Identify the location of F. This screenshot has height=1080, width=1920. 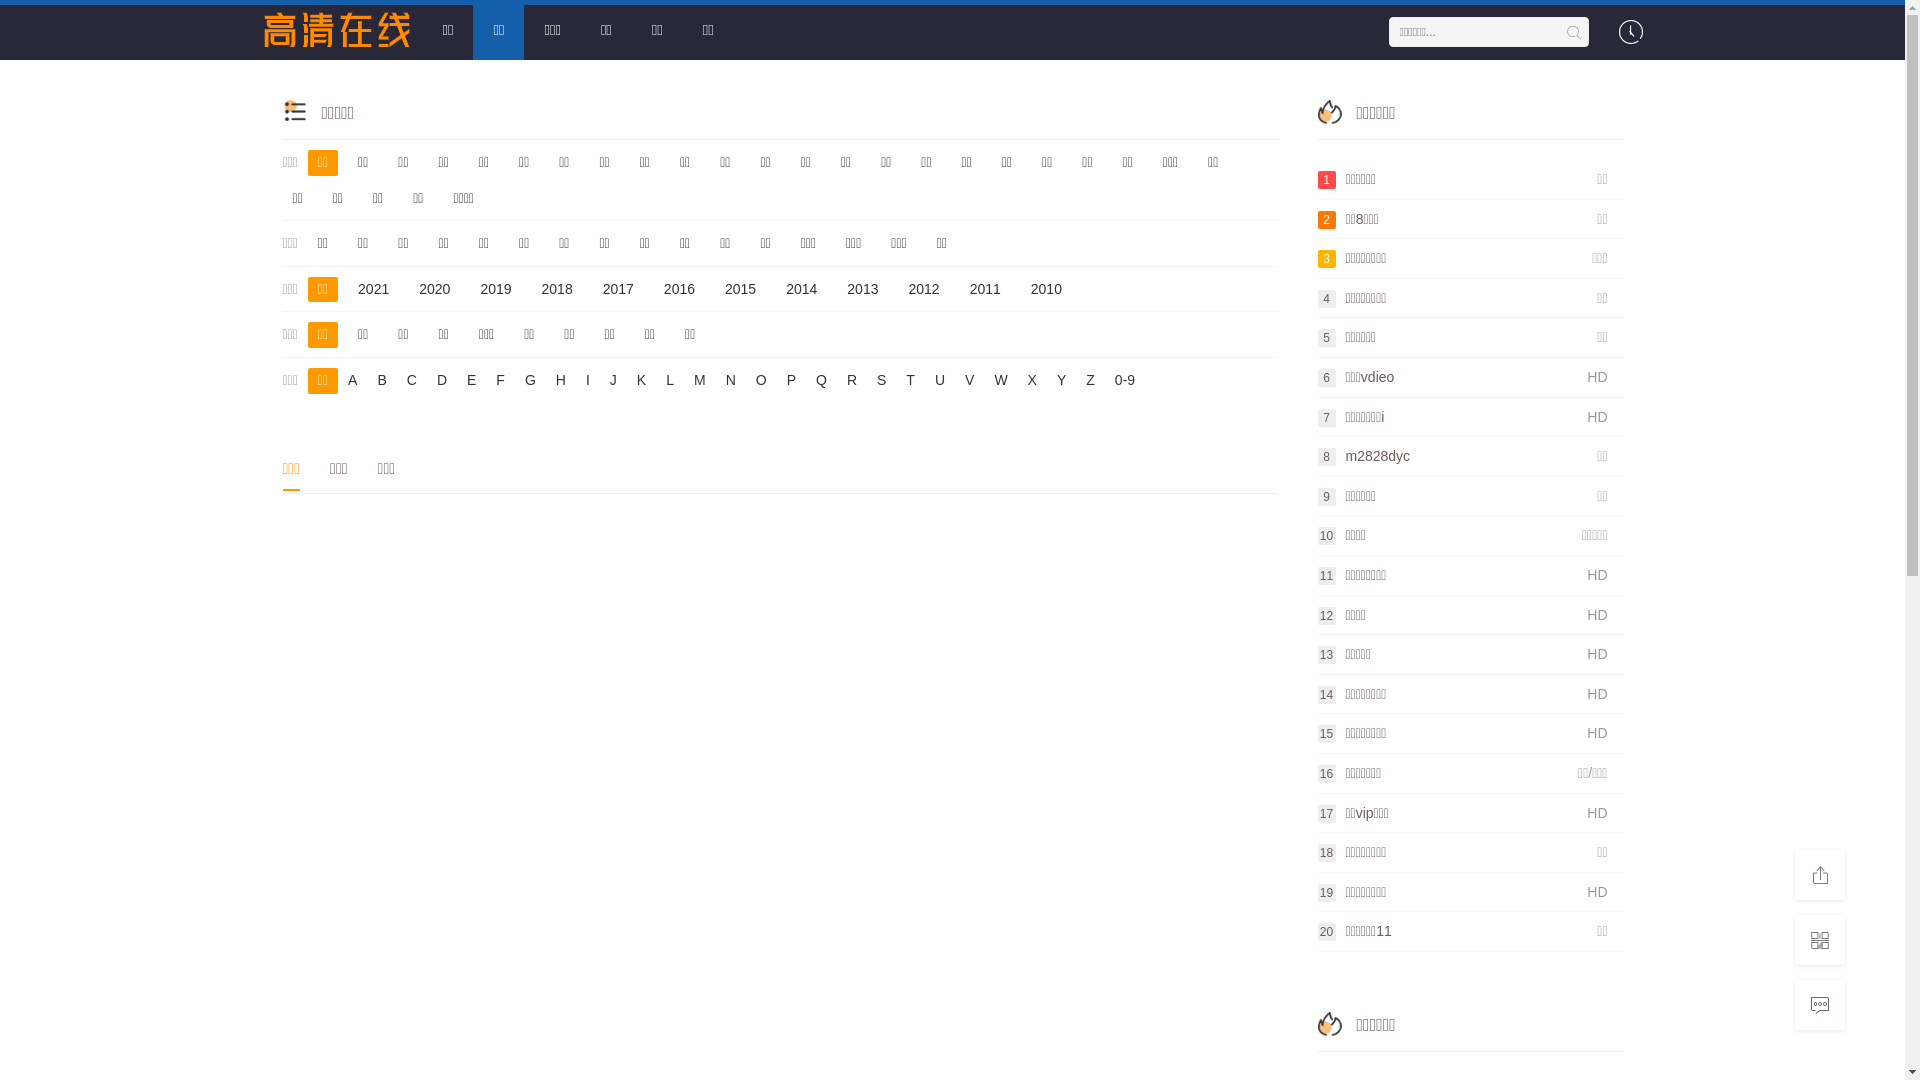
(500, 381).